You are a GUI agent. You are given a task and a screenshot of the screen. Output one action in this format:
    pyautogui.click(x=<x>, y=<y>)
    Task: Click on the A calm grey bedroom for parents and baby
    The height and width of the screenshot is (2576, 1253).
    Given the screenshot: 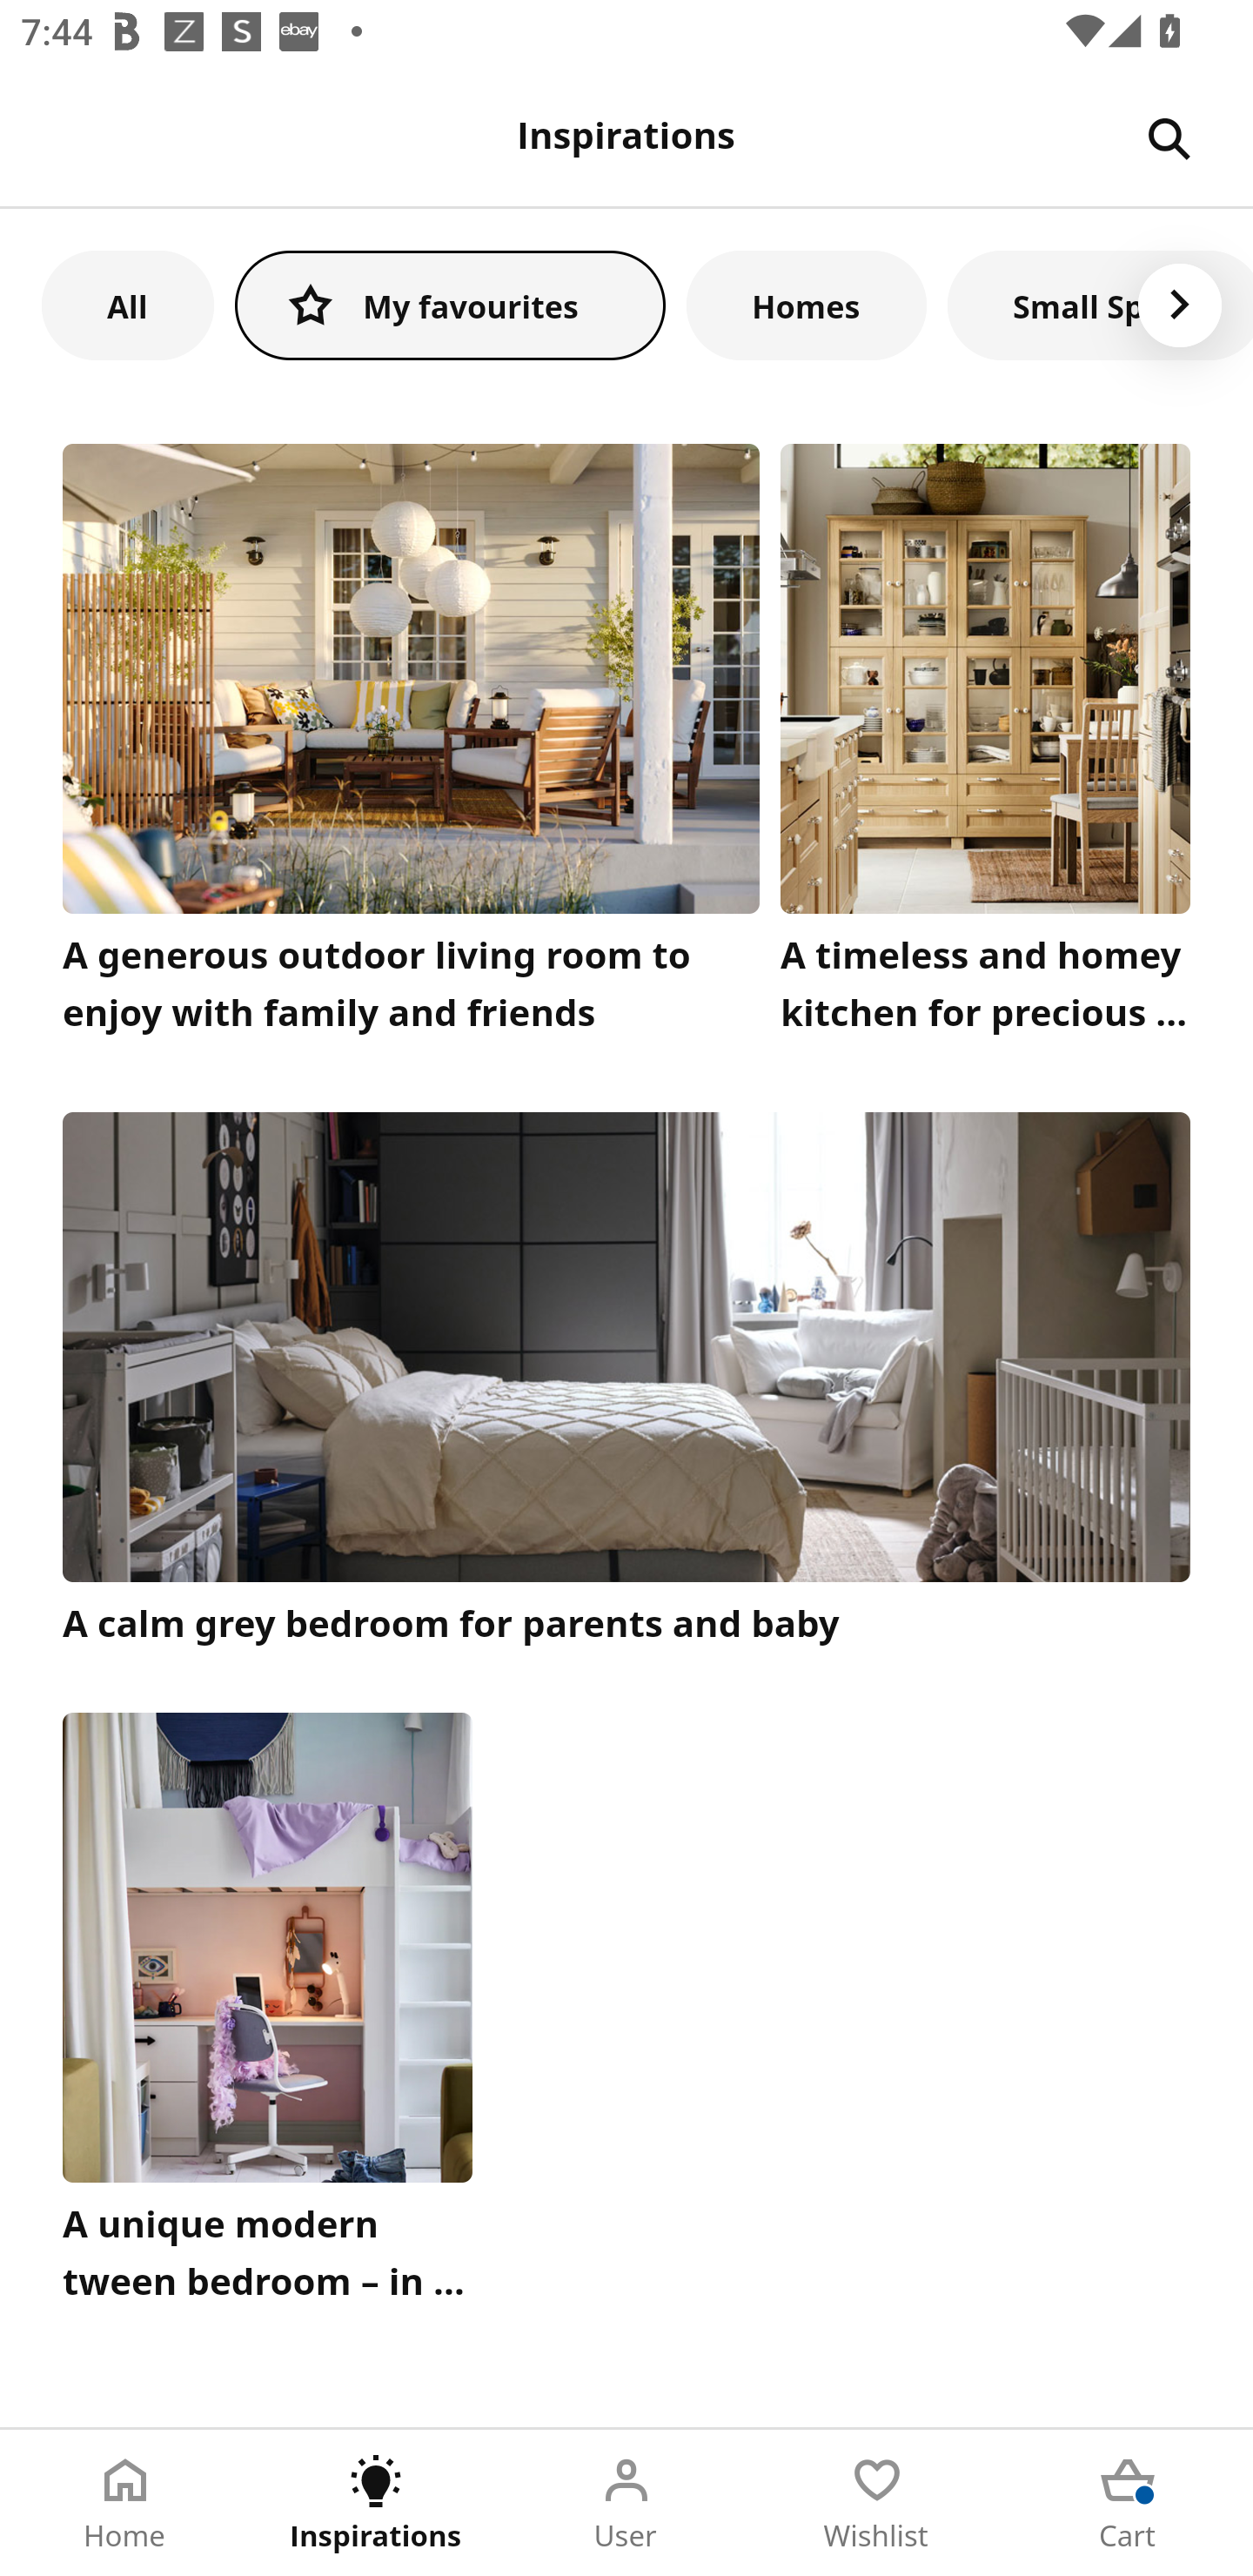 What is the action you would take?
    pyautogui.click(x=626, y=1382)
    